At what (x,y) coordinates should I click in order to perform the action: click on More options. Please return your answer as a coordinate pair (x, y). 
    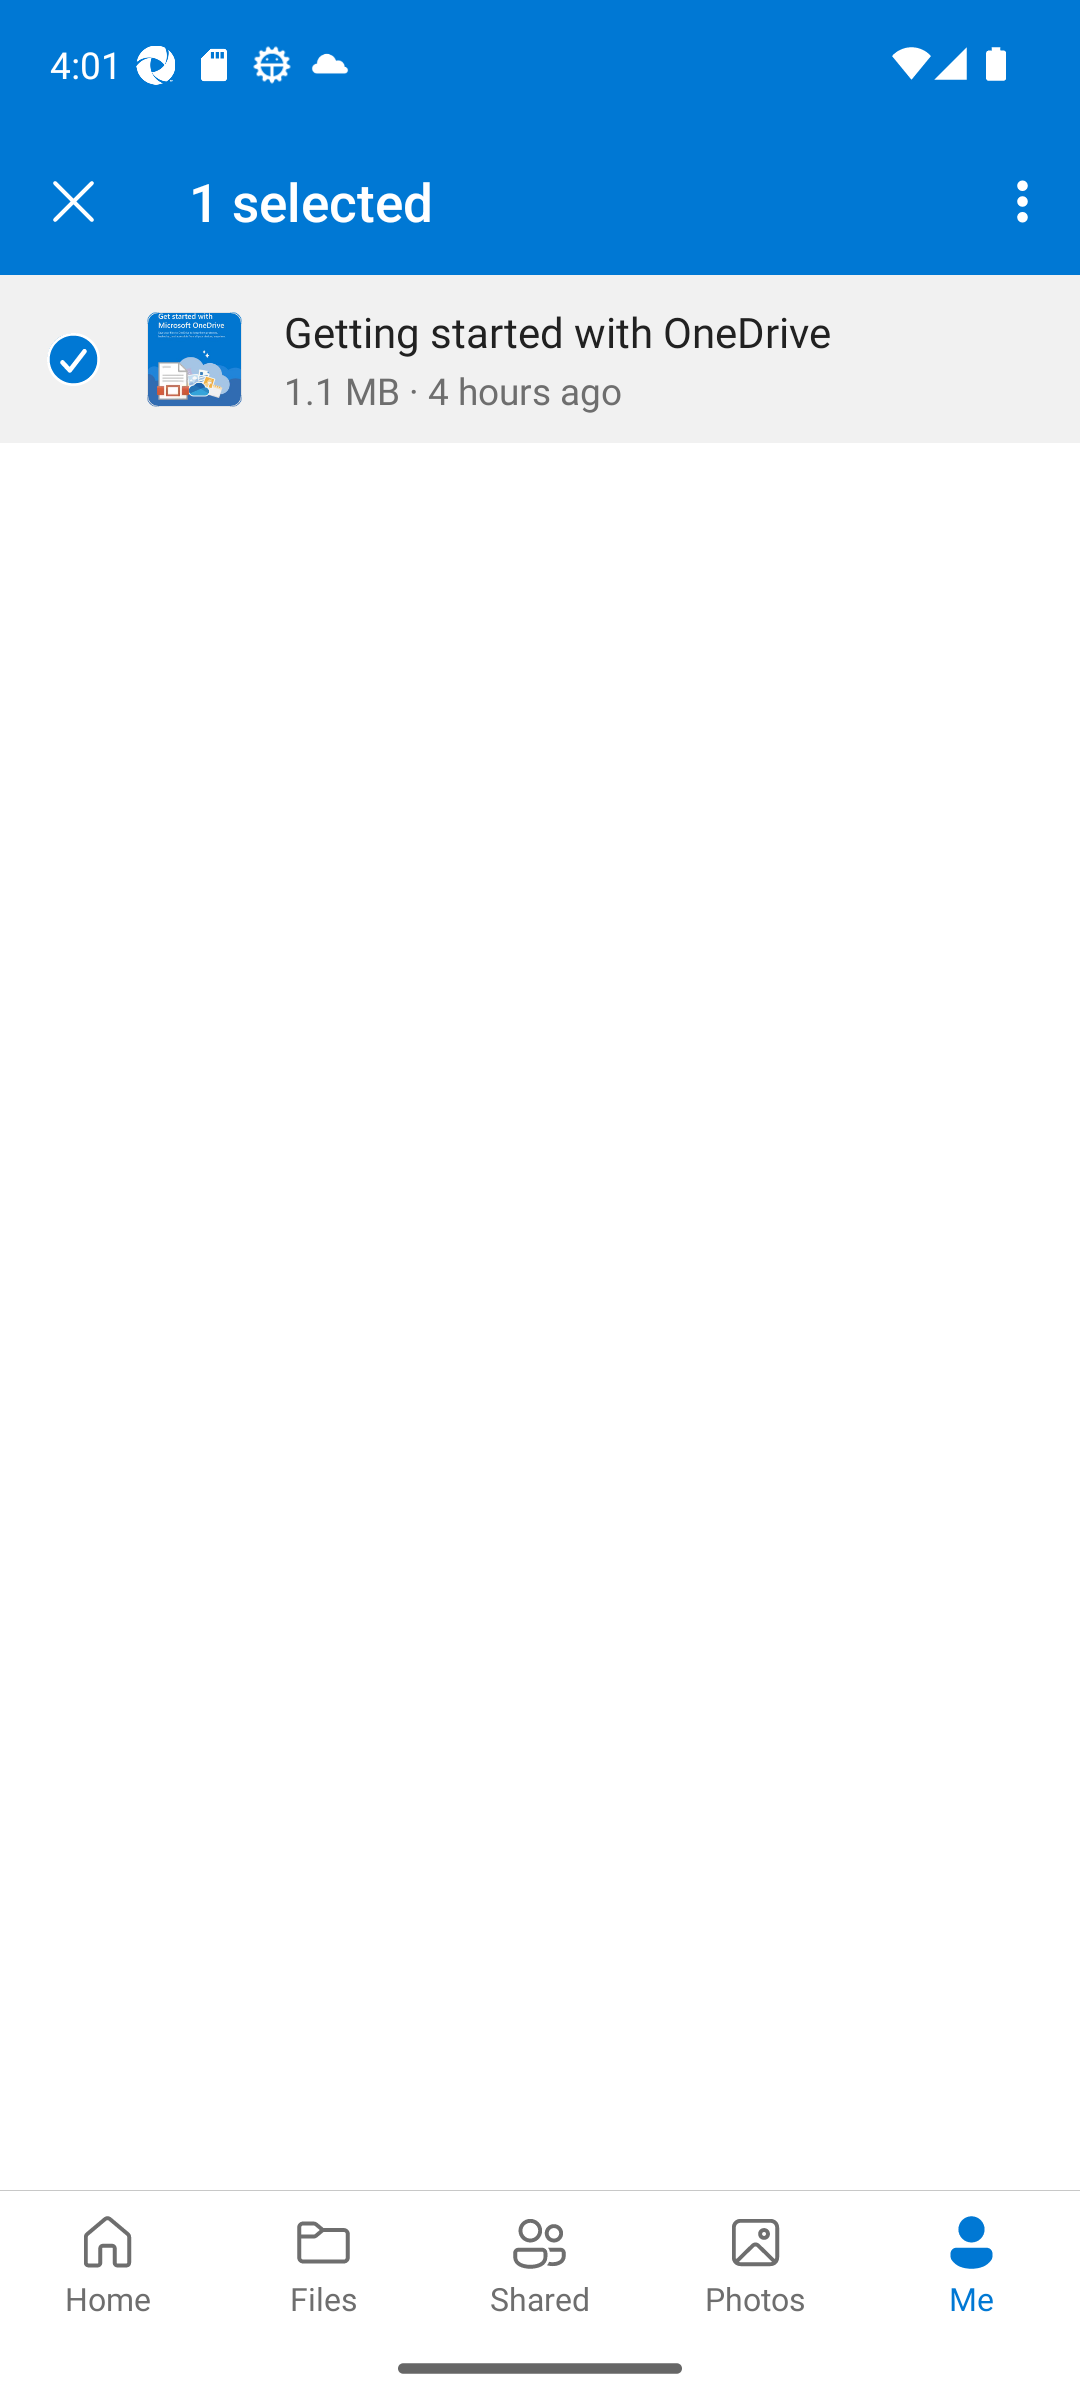
    Looking at the image, I should click on (1028, 202).